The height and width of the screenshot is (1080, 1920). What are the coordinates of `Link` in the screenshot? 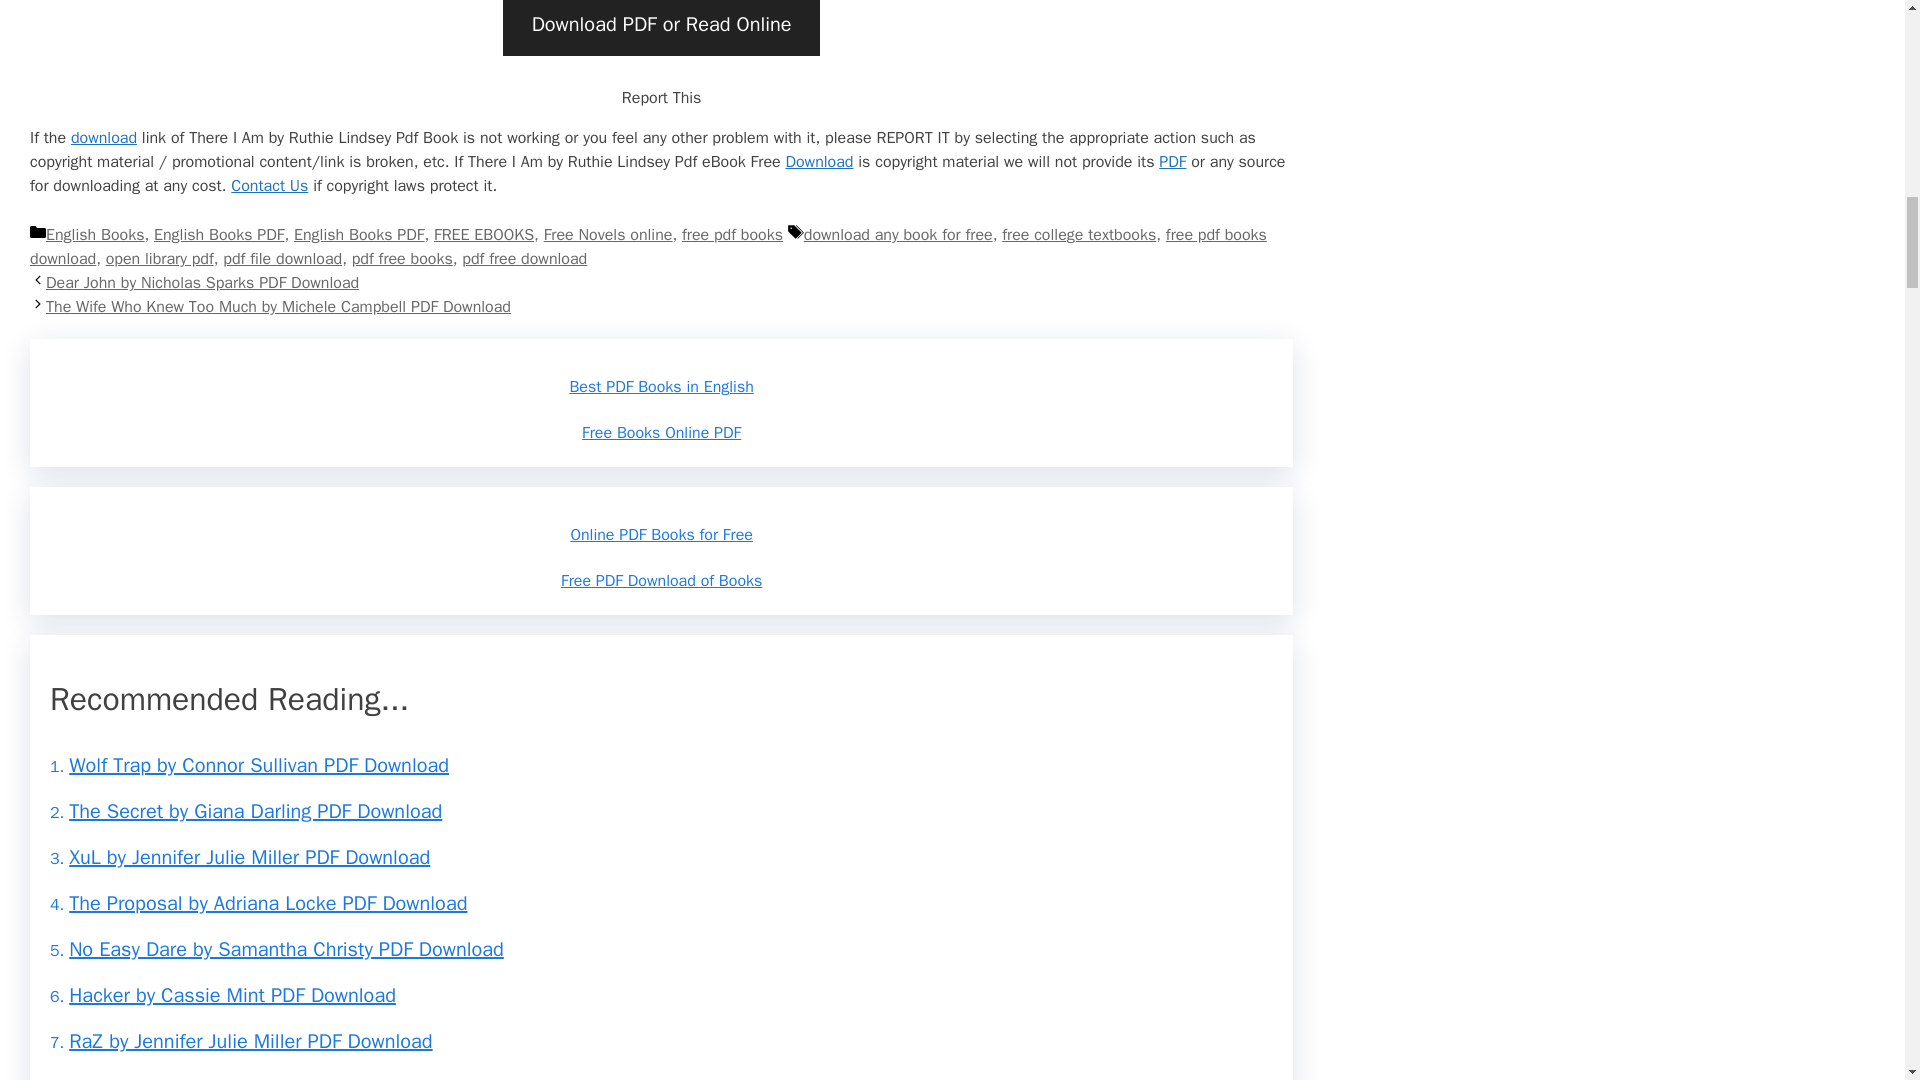 It's located at (104, 138).